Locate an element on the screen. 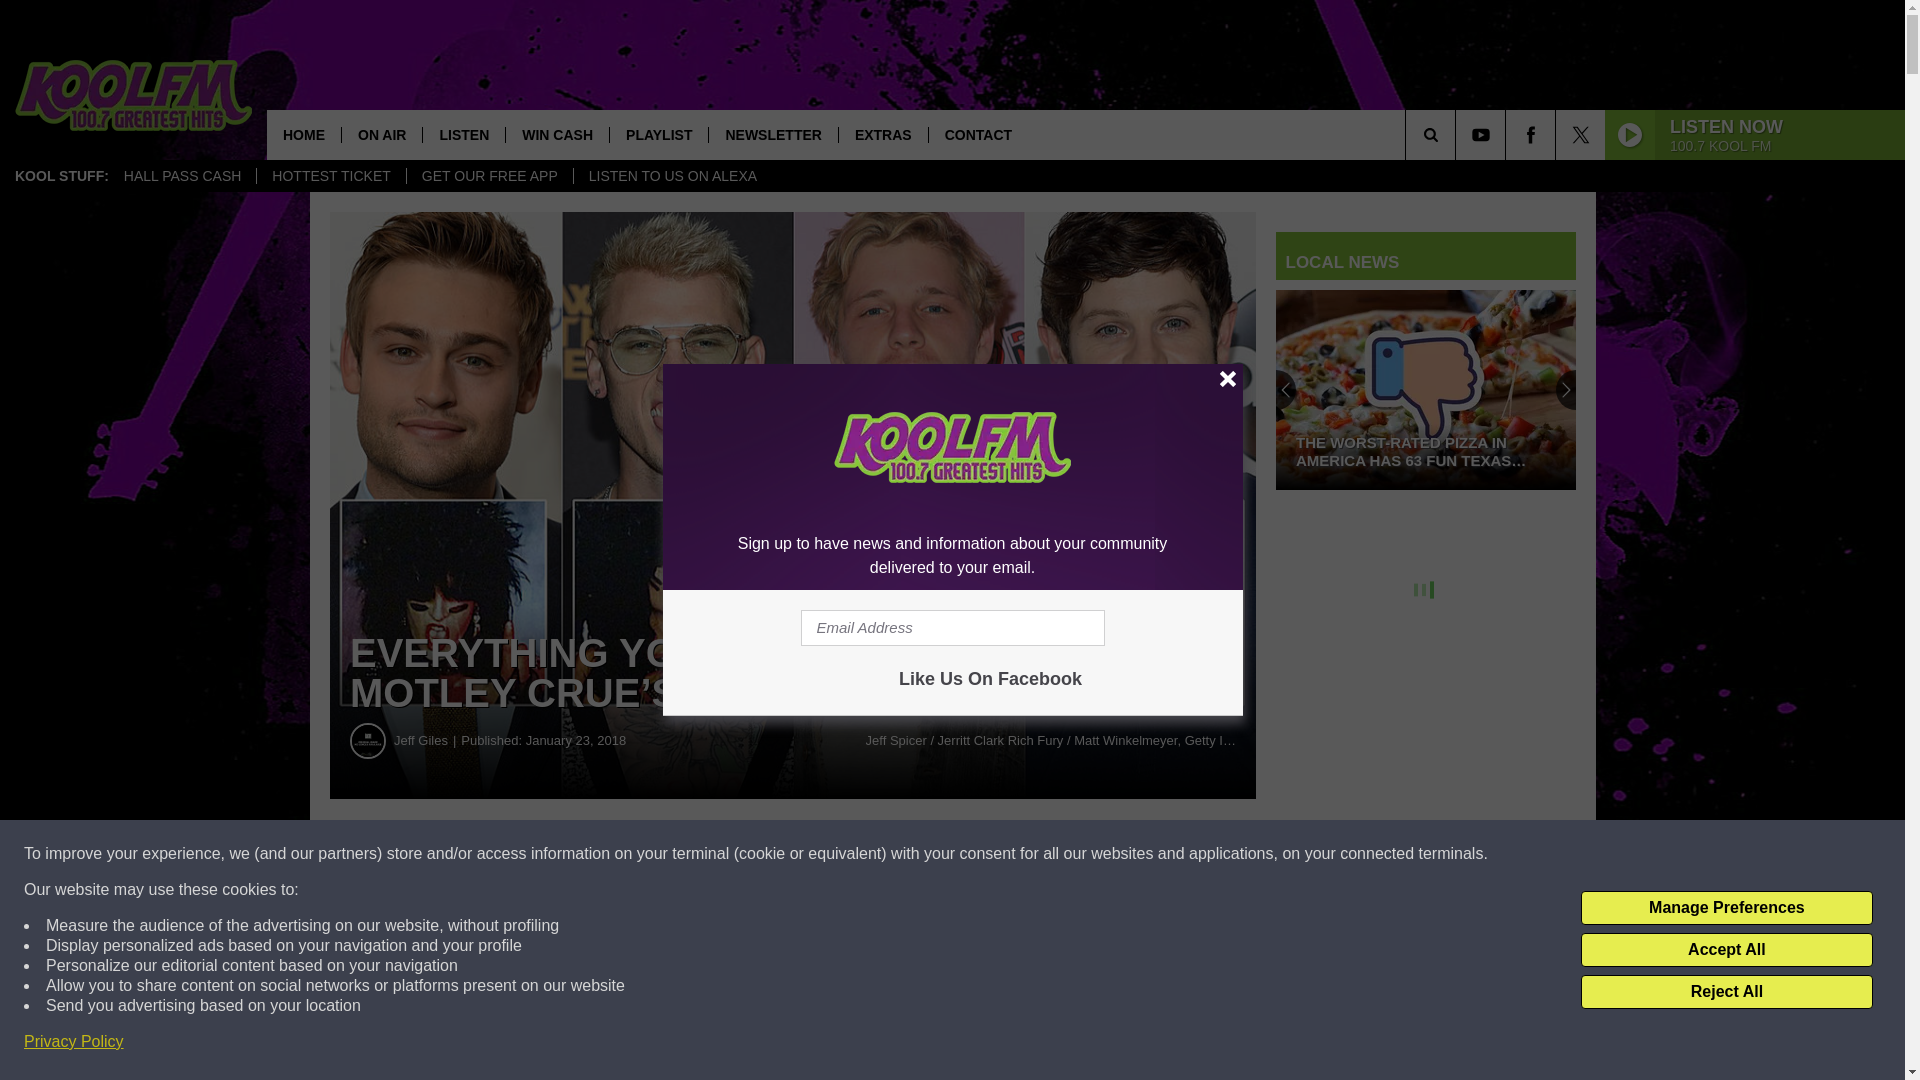 Image resolution: width=1920 pixels, height=1080 pixels. EXTRAS is located at coordinates (882, 134).